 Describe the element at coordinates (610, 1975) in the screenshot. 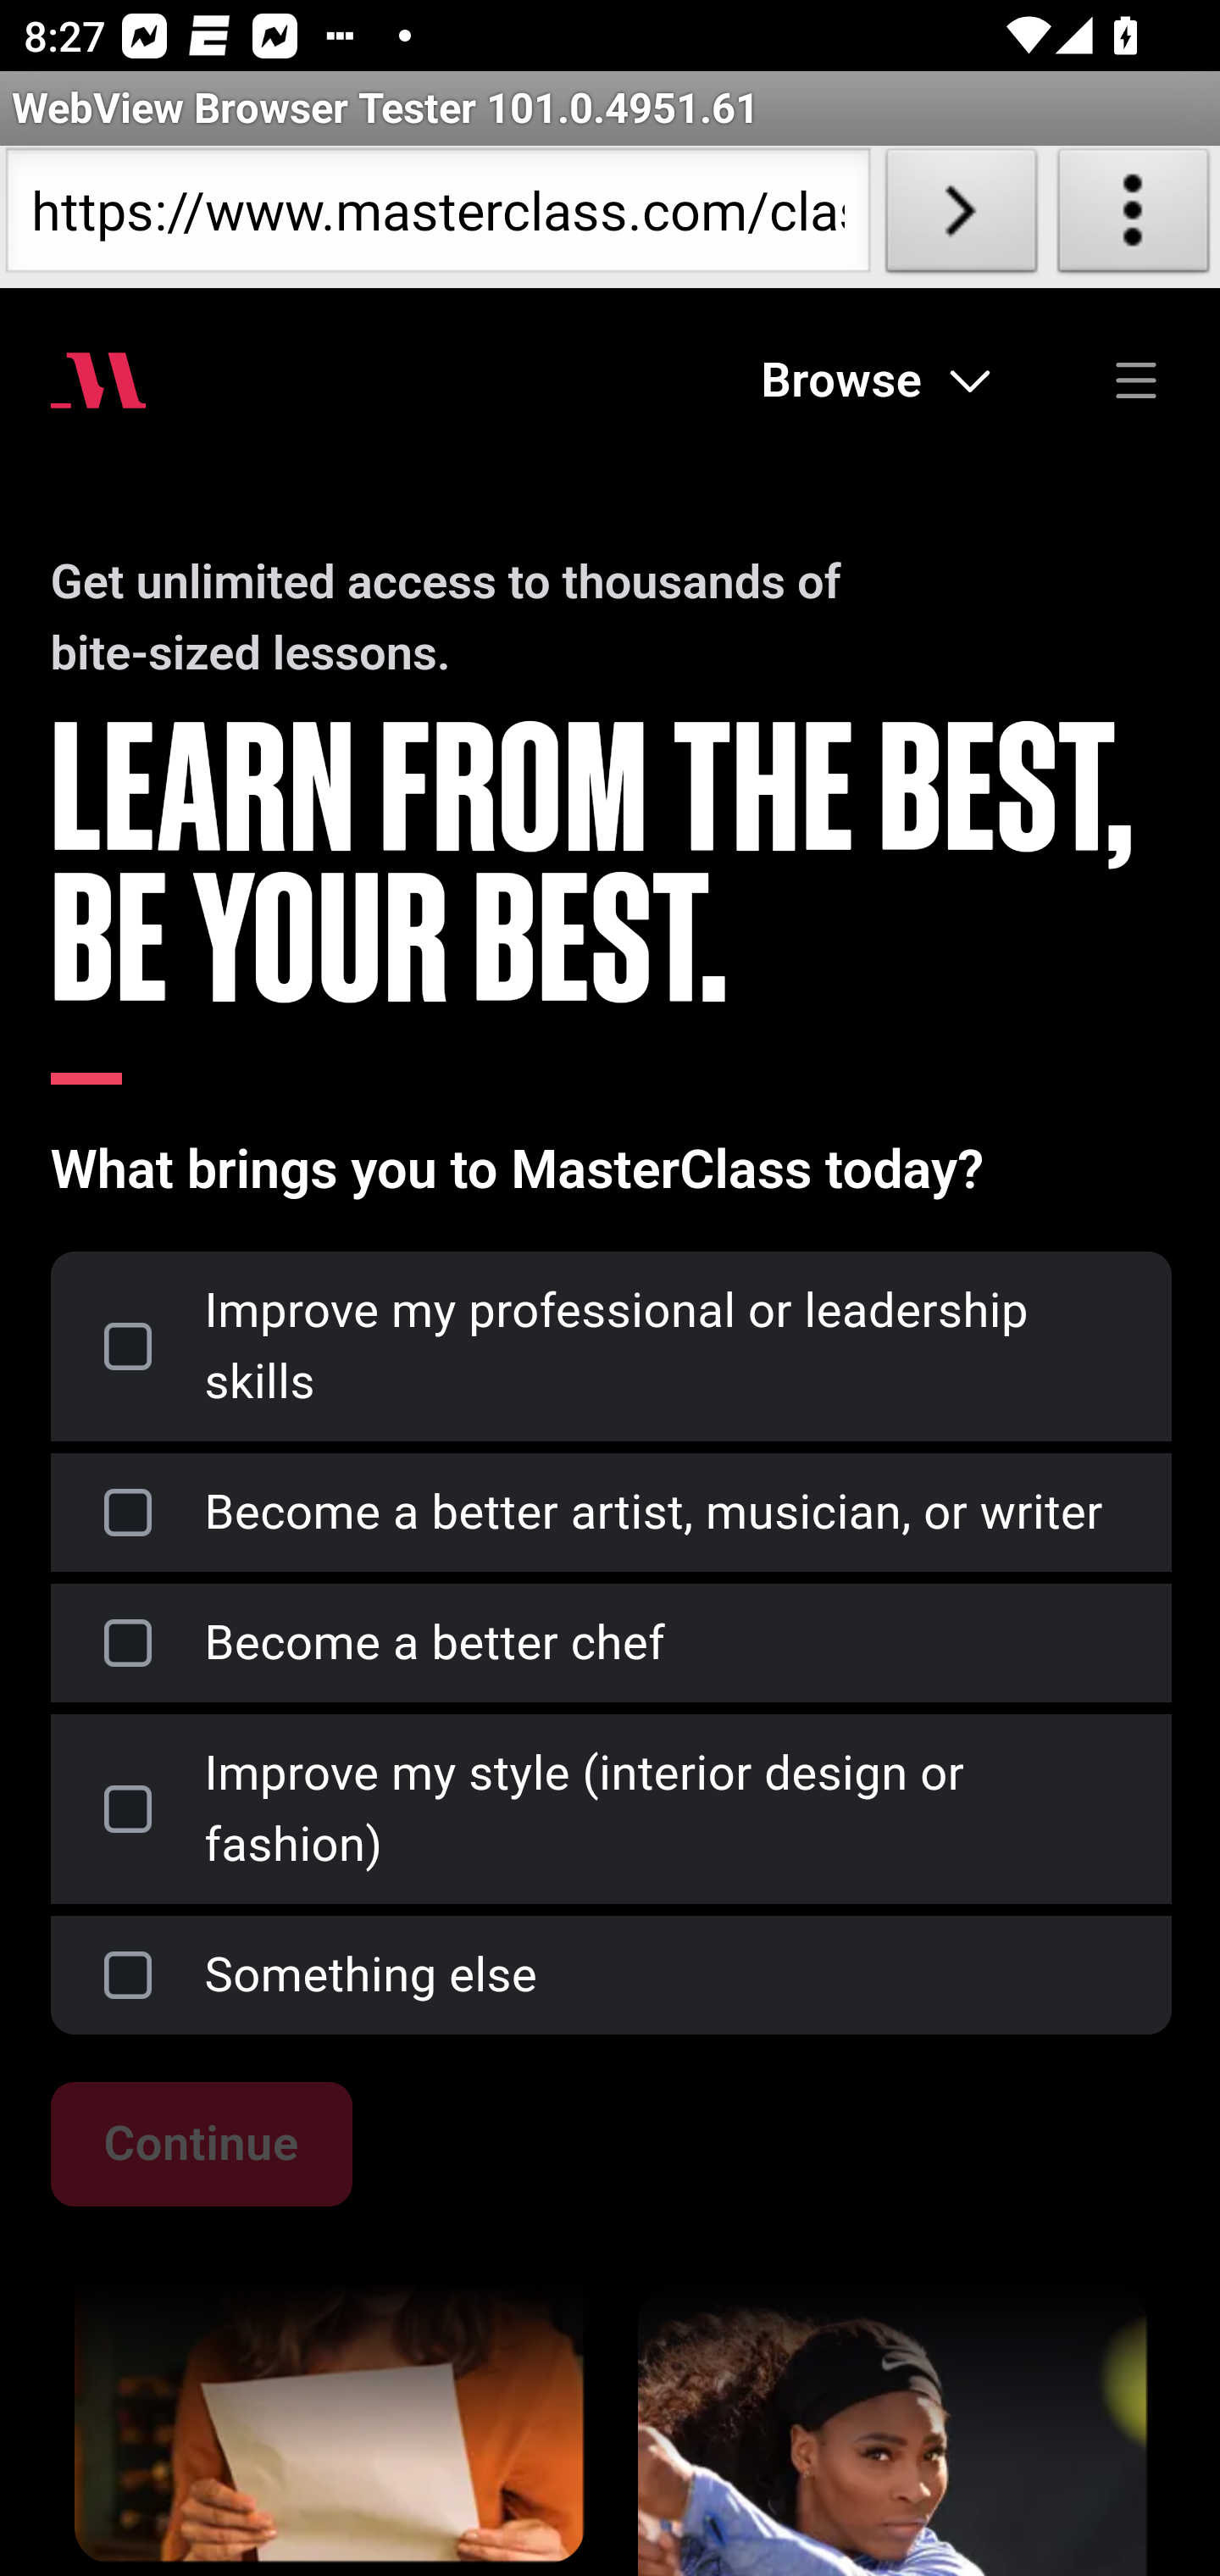

I see `Something else` at that location.